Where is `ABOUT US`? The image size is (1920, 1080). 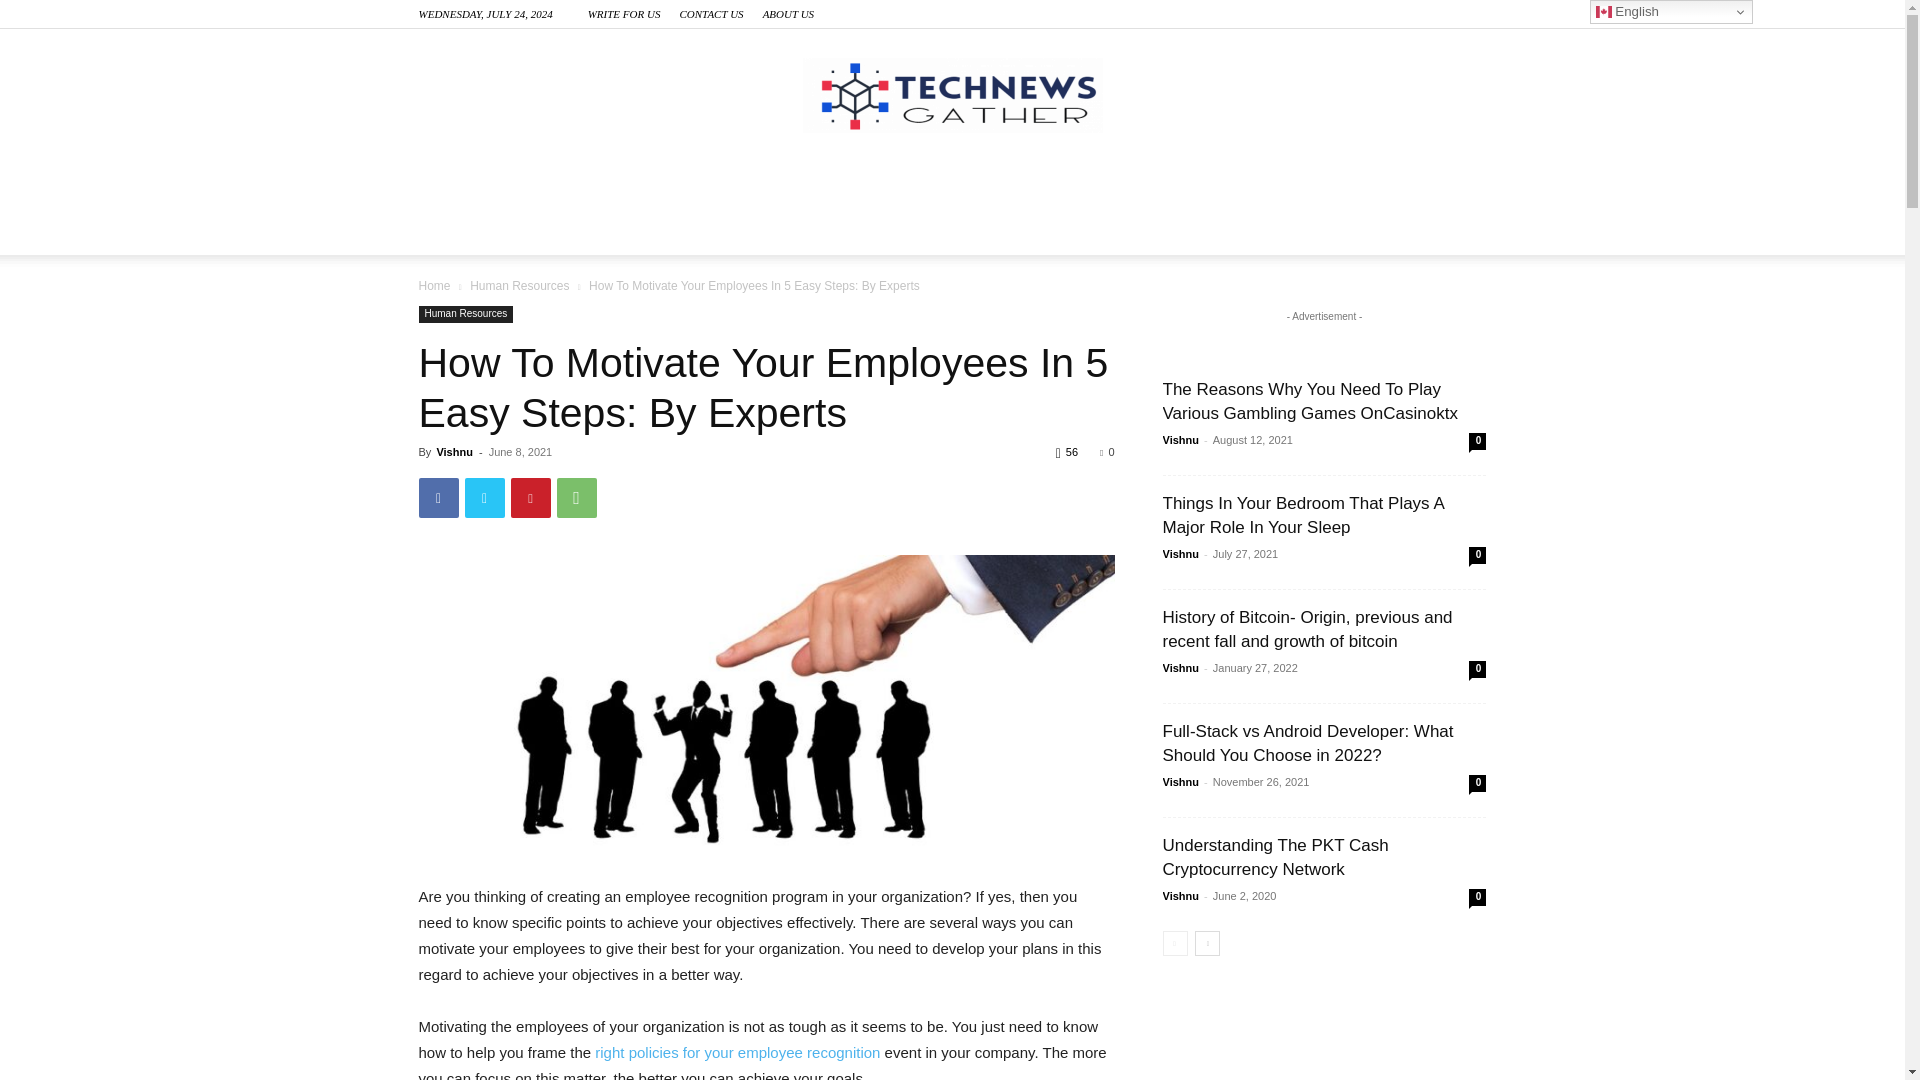
ABOUT US is located at coordinates (788, 14).